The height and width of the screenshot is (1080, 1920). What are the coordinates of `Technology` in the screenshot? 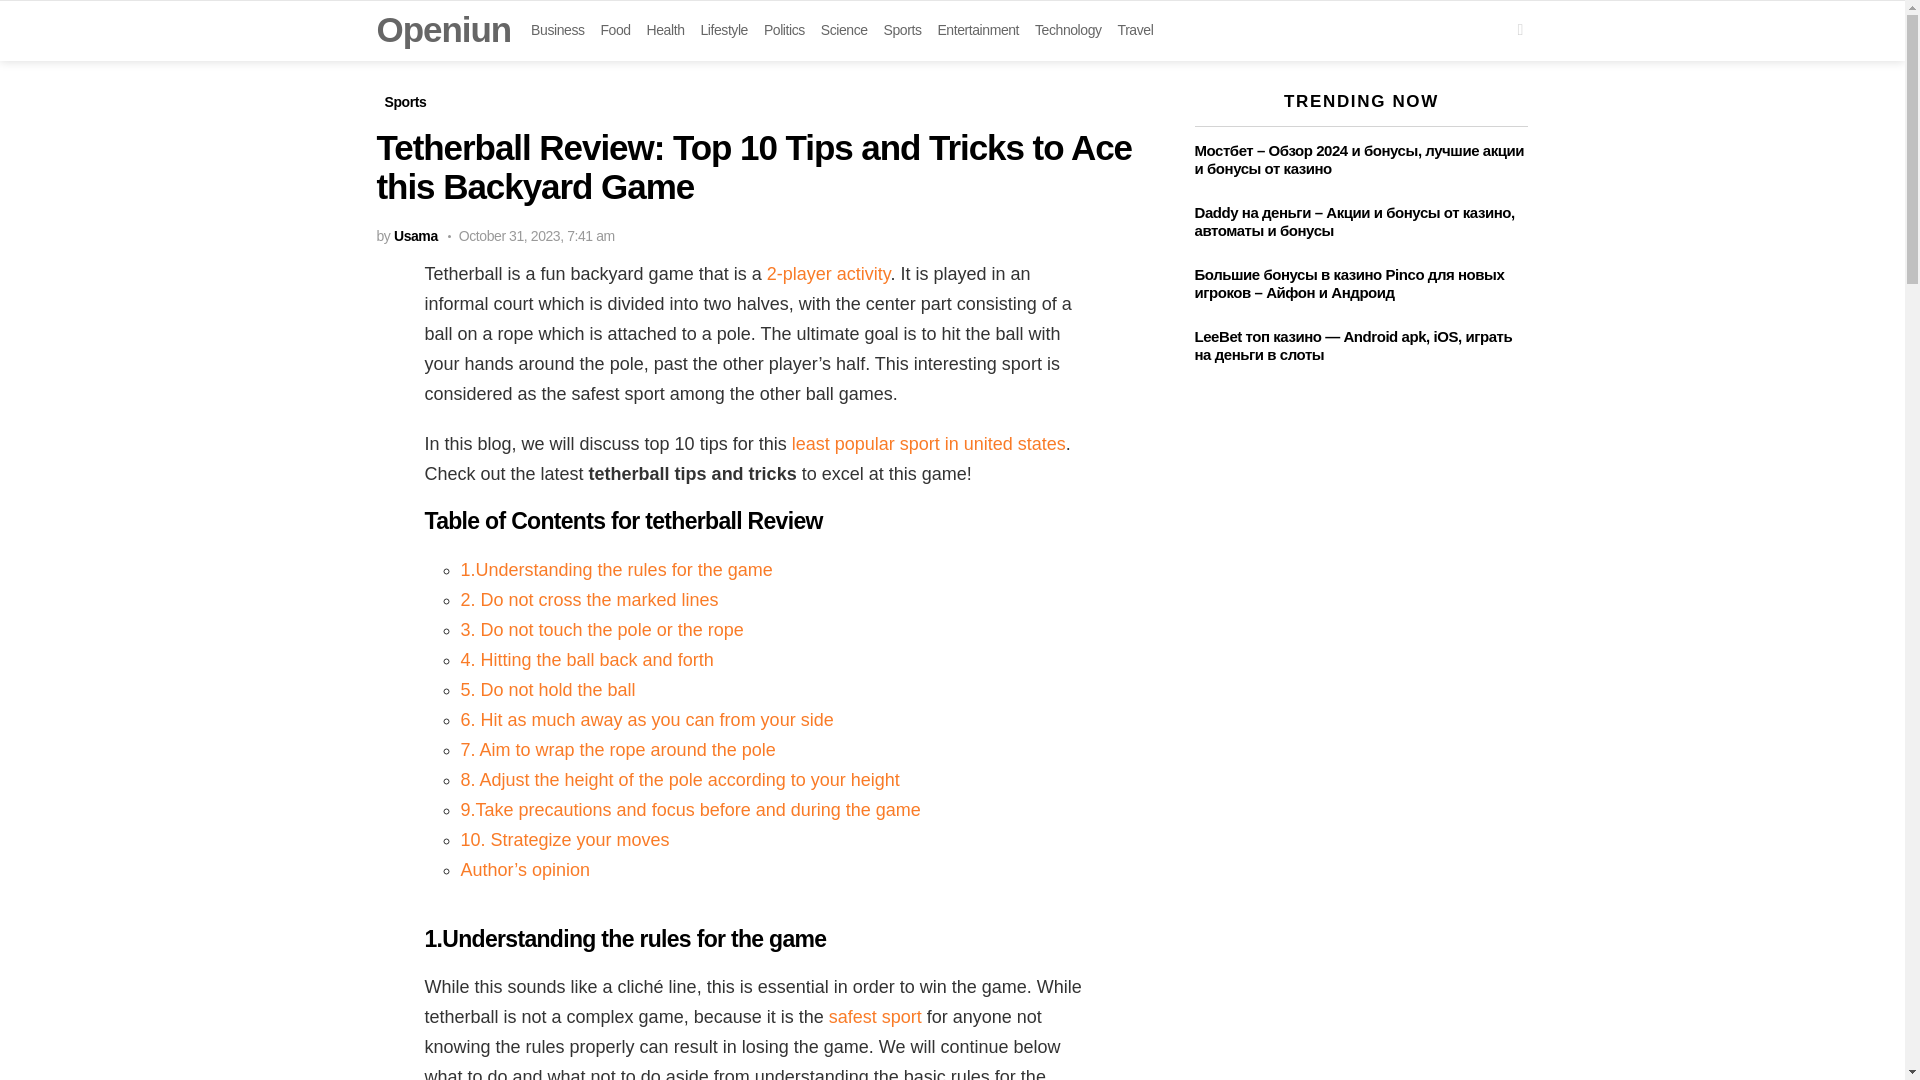 It's located at (1068, 30).